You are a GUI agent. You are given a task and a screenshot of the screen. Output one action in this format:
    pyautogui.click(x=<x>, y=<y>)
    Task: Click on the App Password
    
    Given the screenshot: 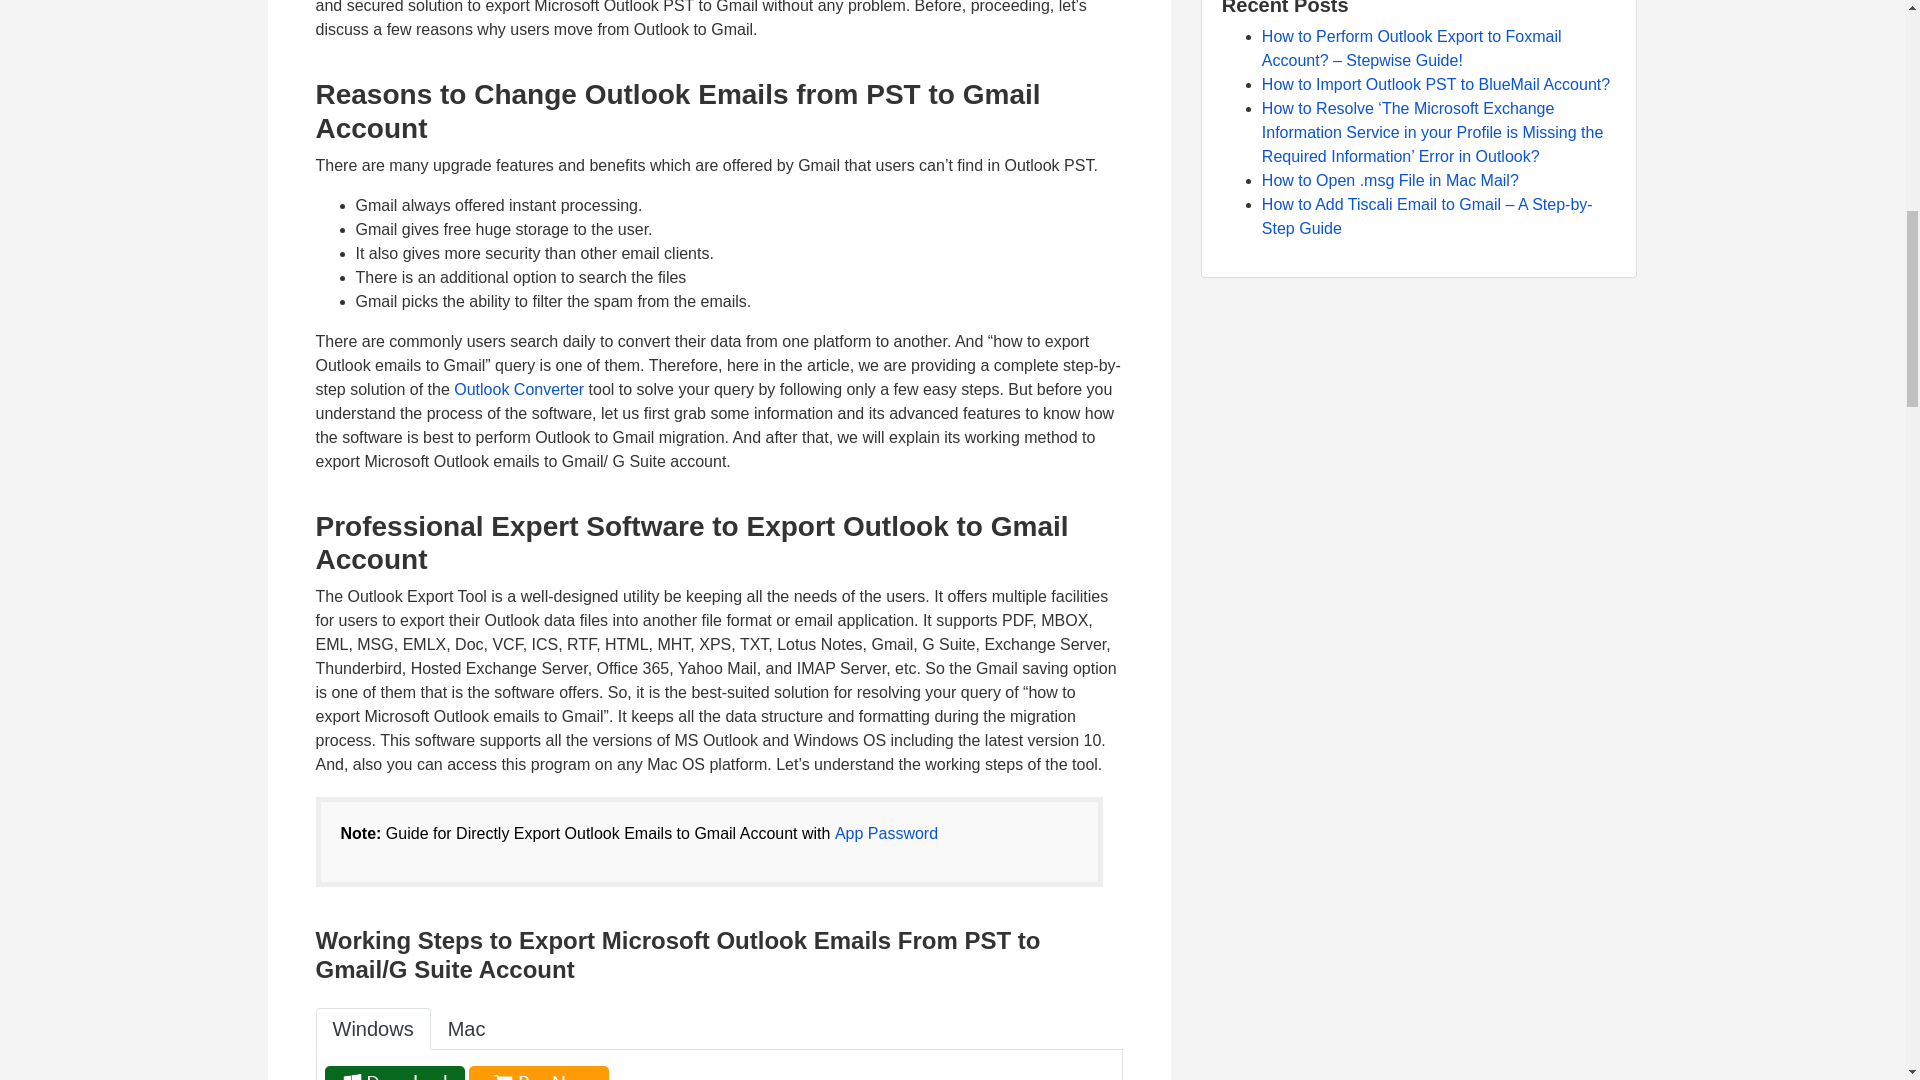 What is the action you would take?
    pyautogui.click(x=886, y=834)
    